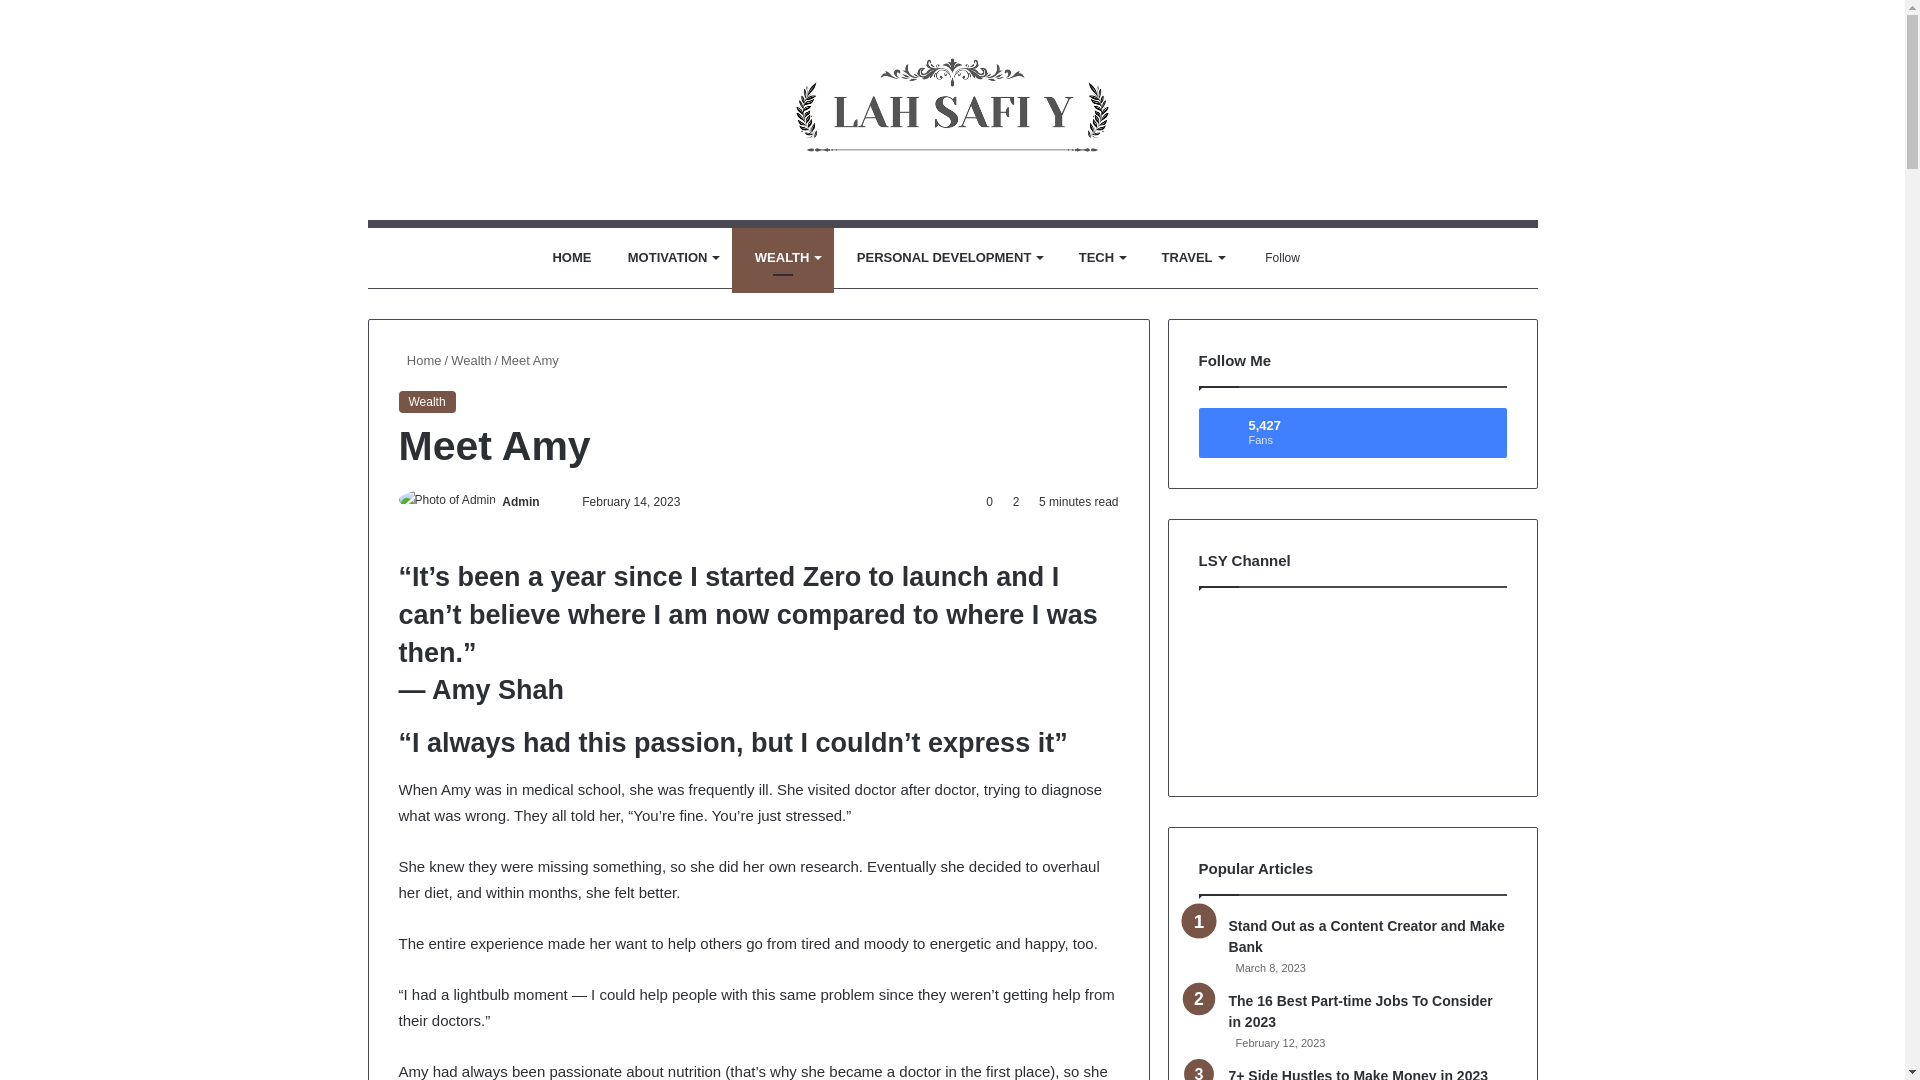 This screenshot has height=1080, width=1920. Describe the element at coordinates (1276, 258) in the screenshot. I see `Follow` at that location.